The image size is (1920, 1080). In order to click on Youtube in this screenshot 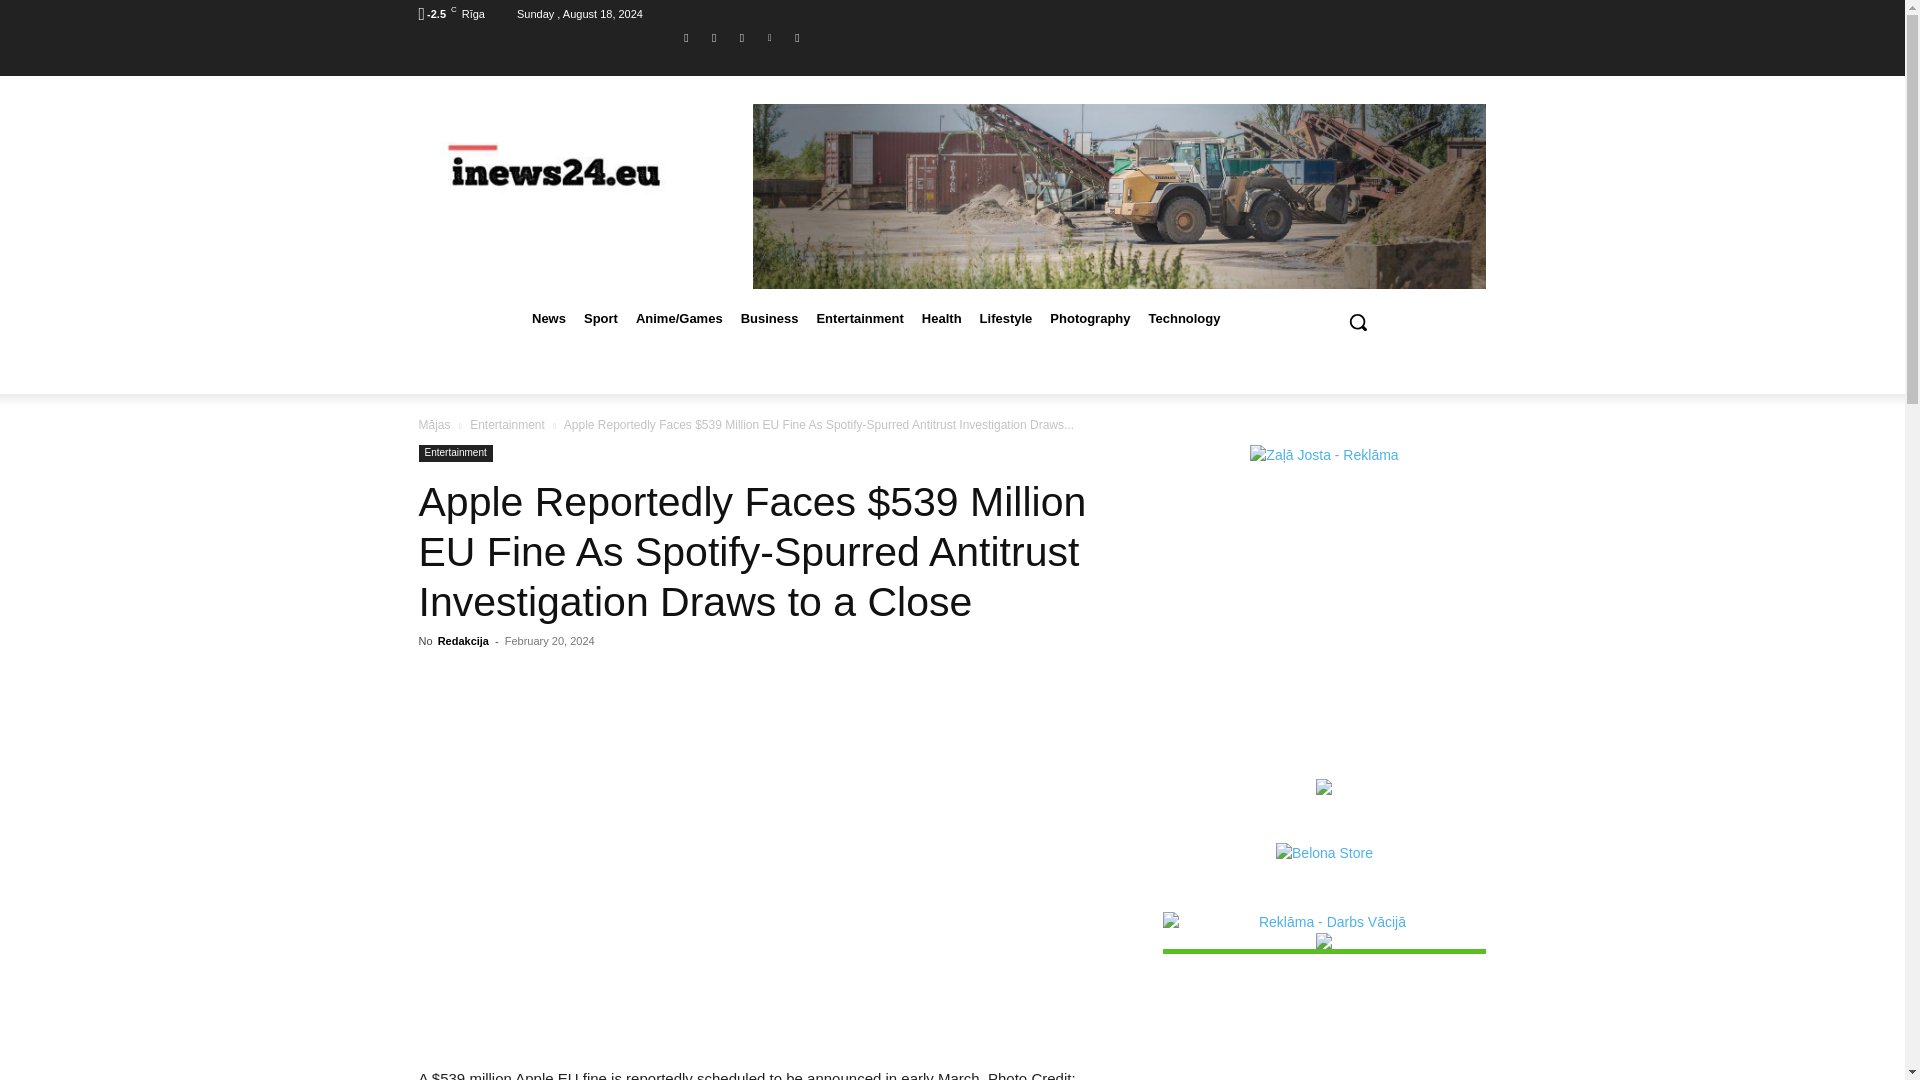, I will do `click(796, 38)`.